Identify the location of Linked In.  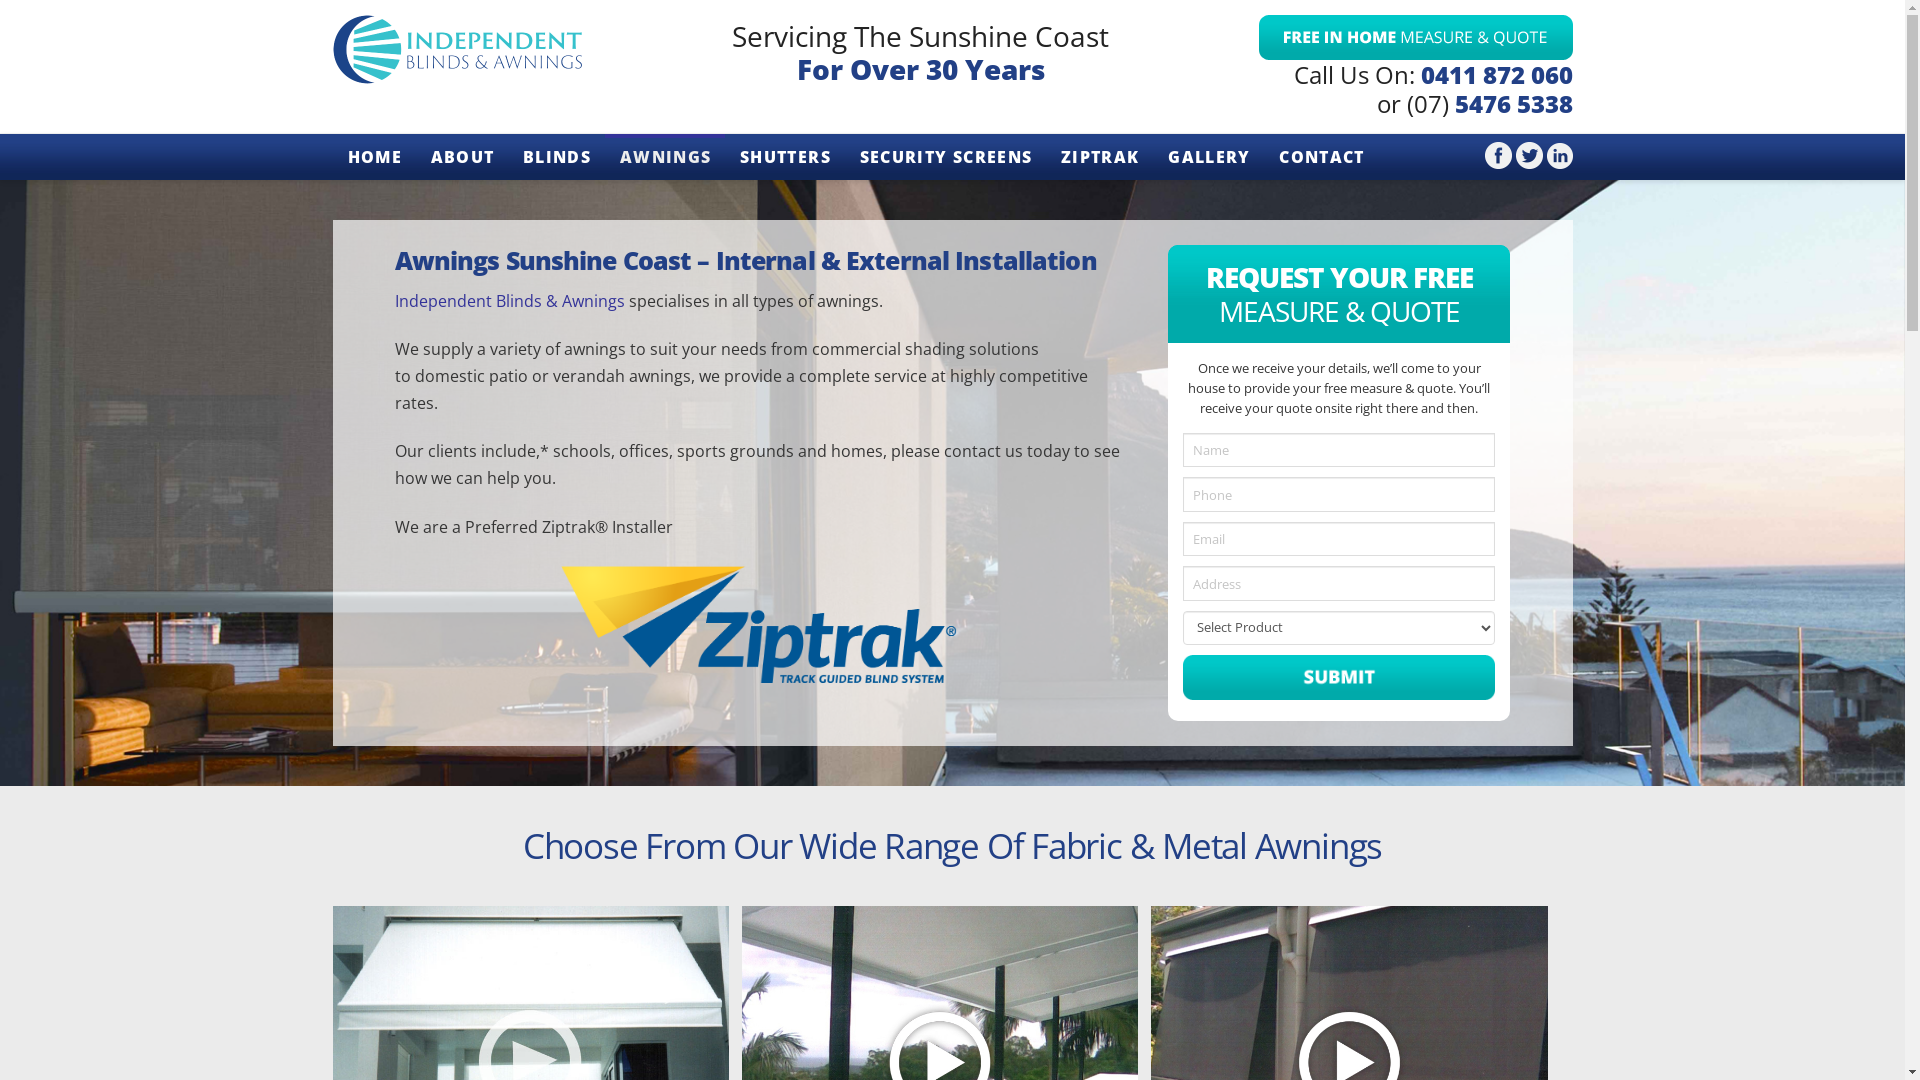
(1559, 154).